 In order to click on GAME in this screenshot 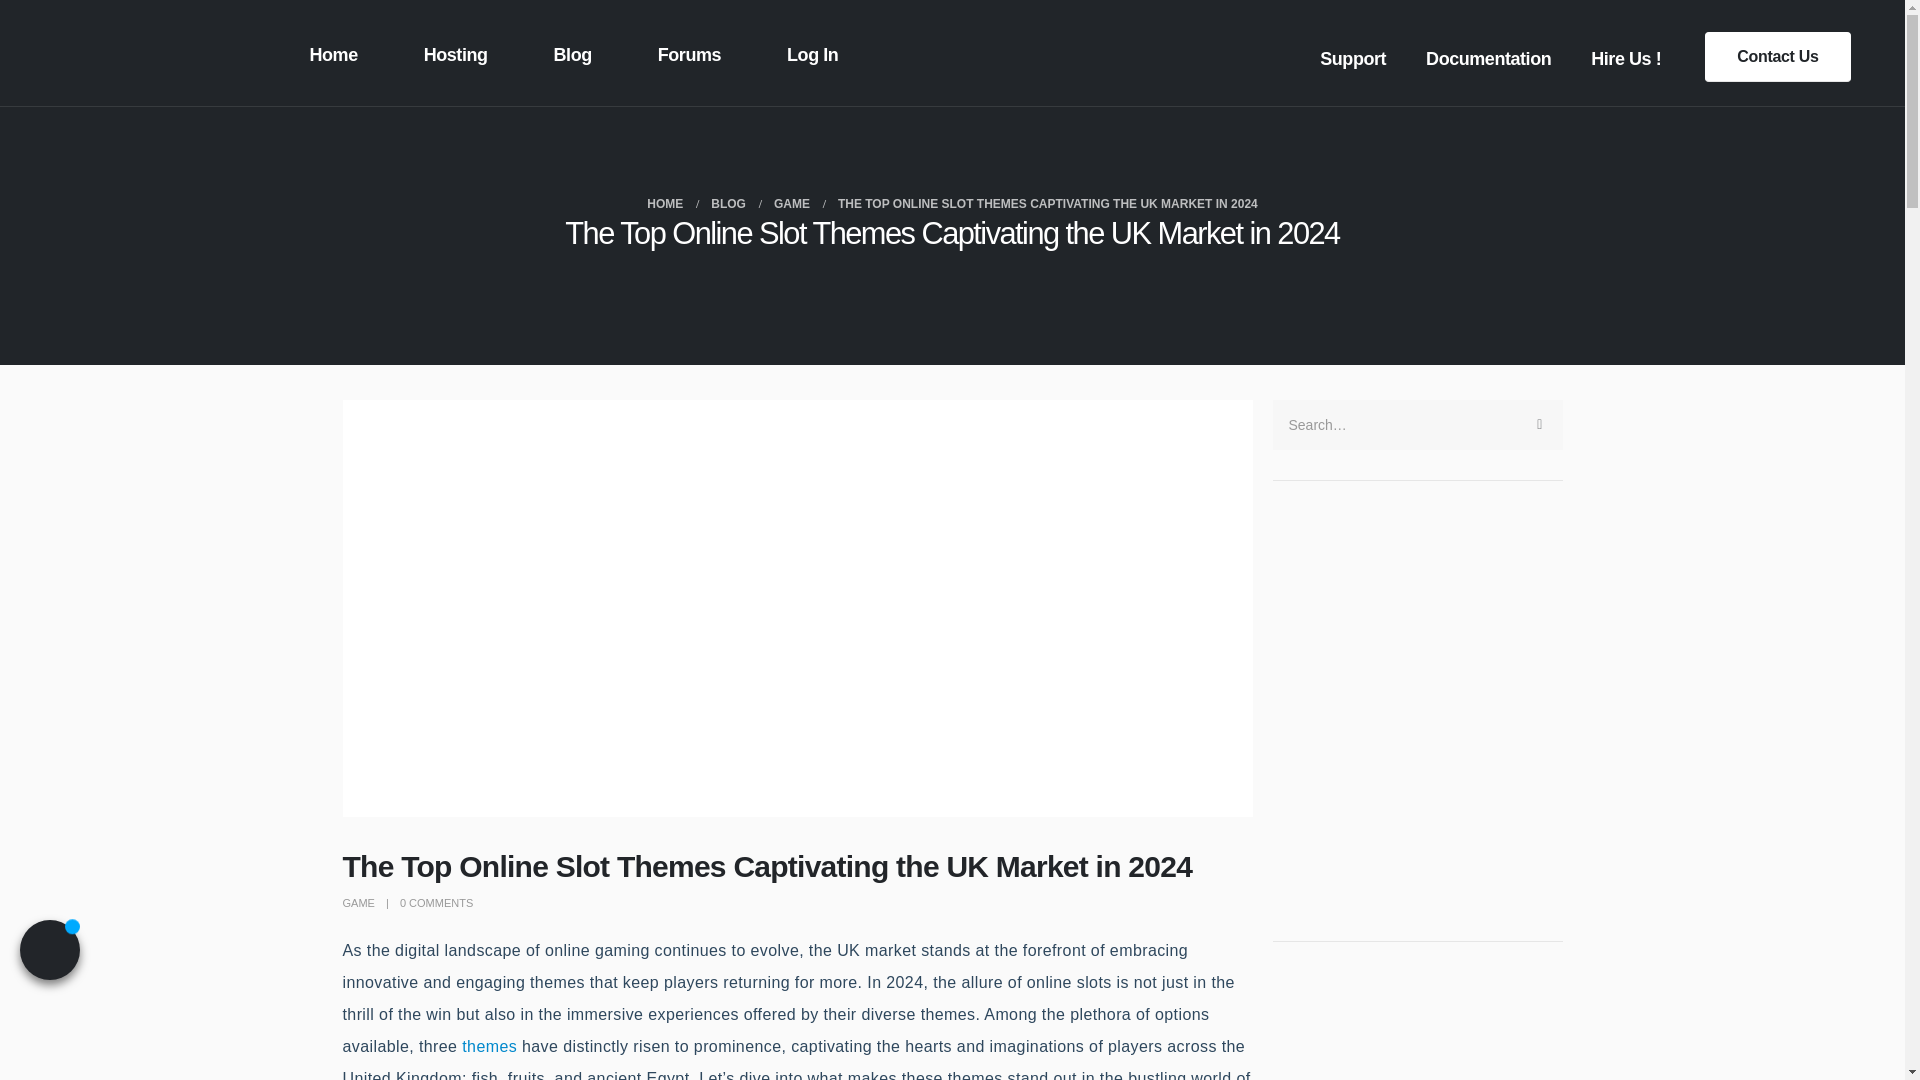, I will do `click(358, 903)`.